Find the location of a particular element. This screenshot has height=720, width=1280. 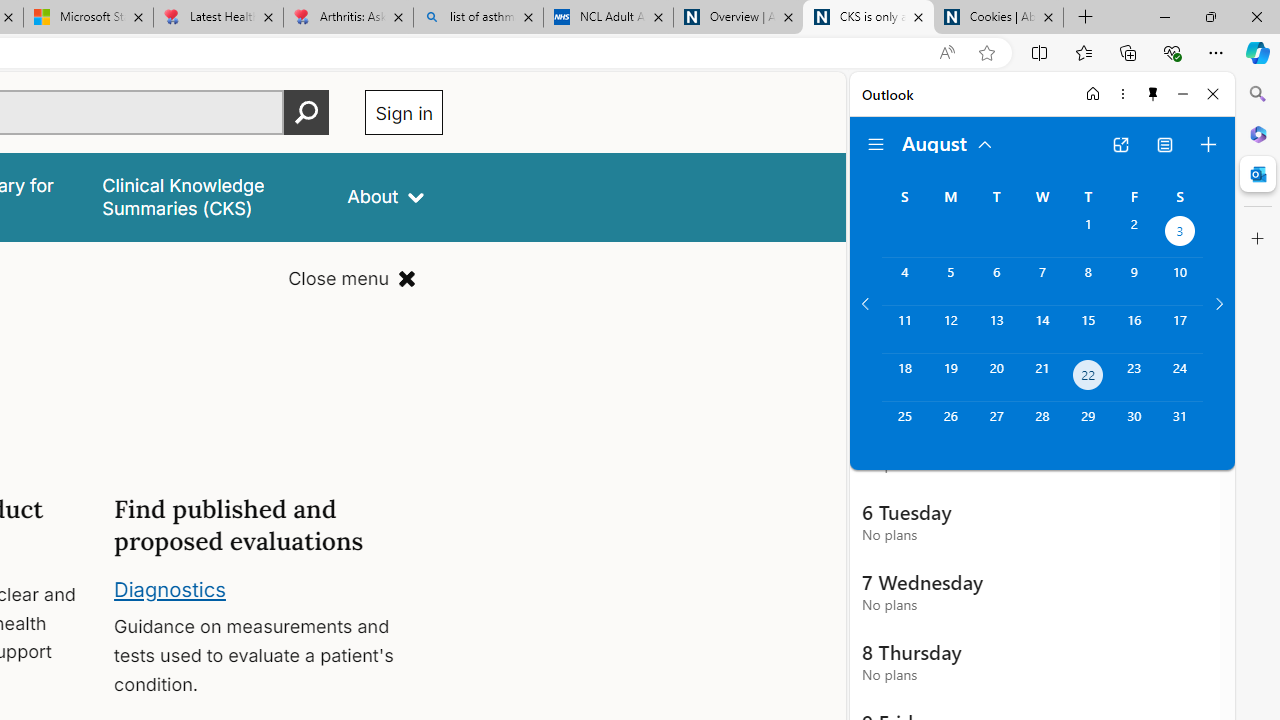

Cookies | About | NICE is located at coordinates (998, 18).